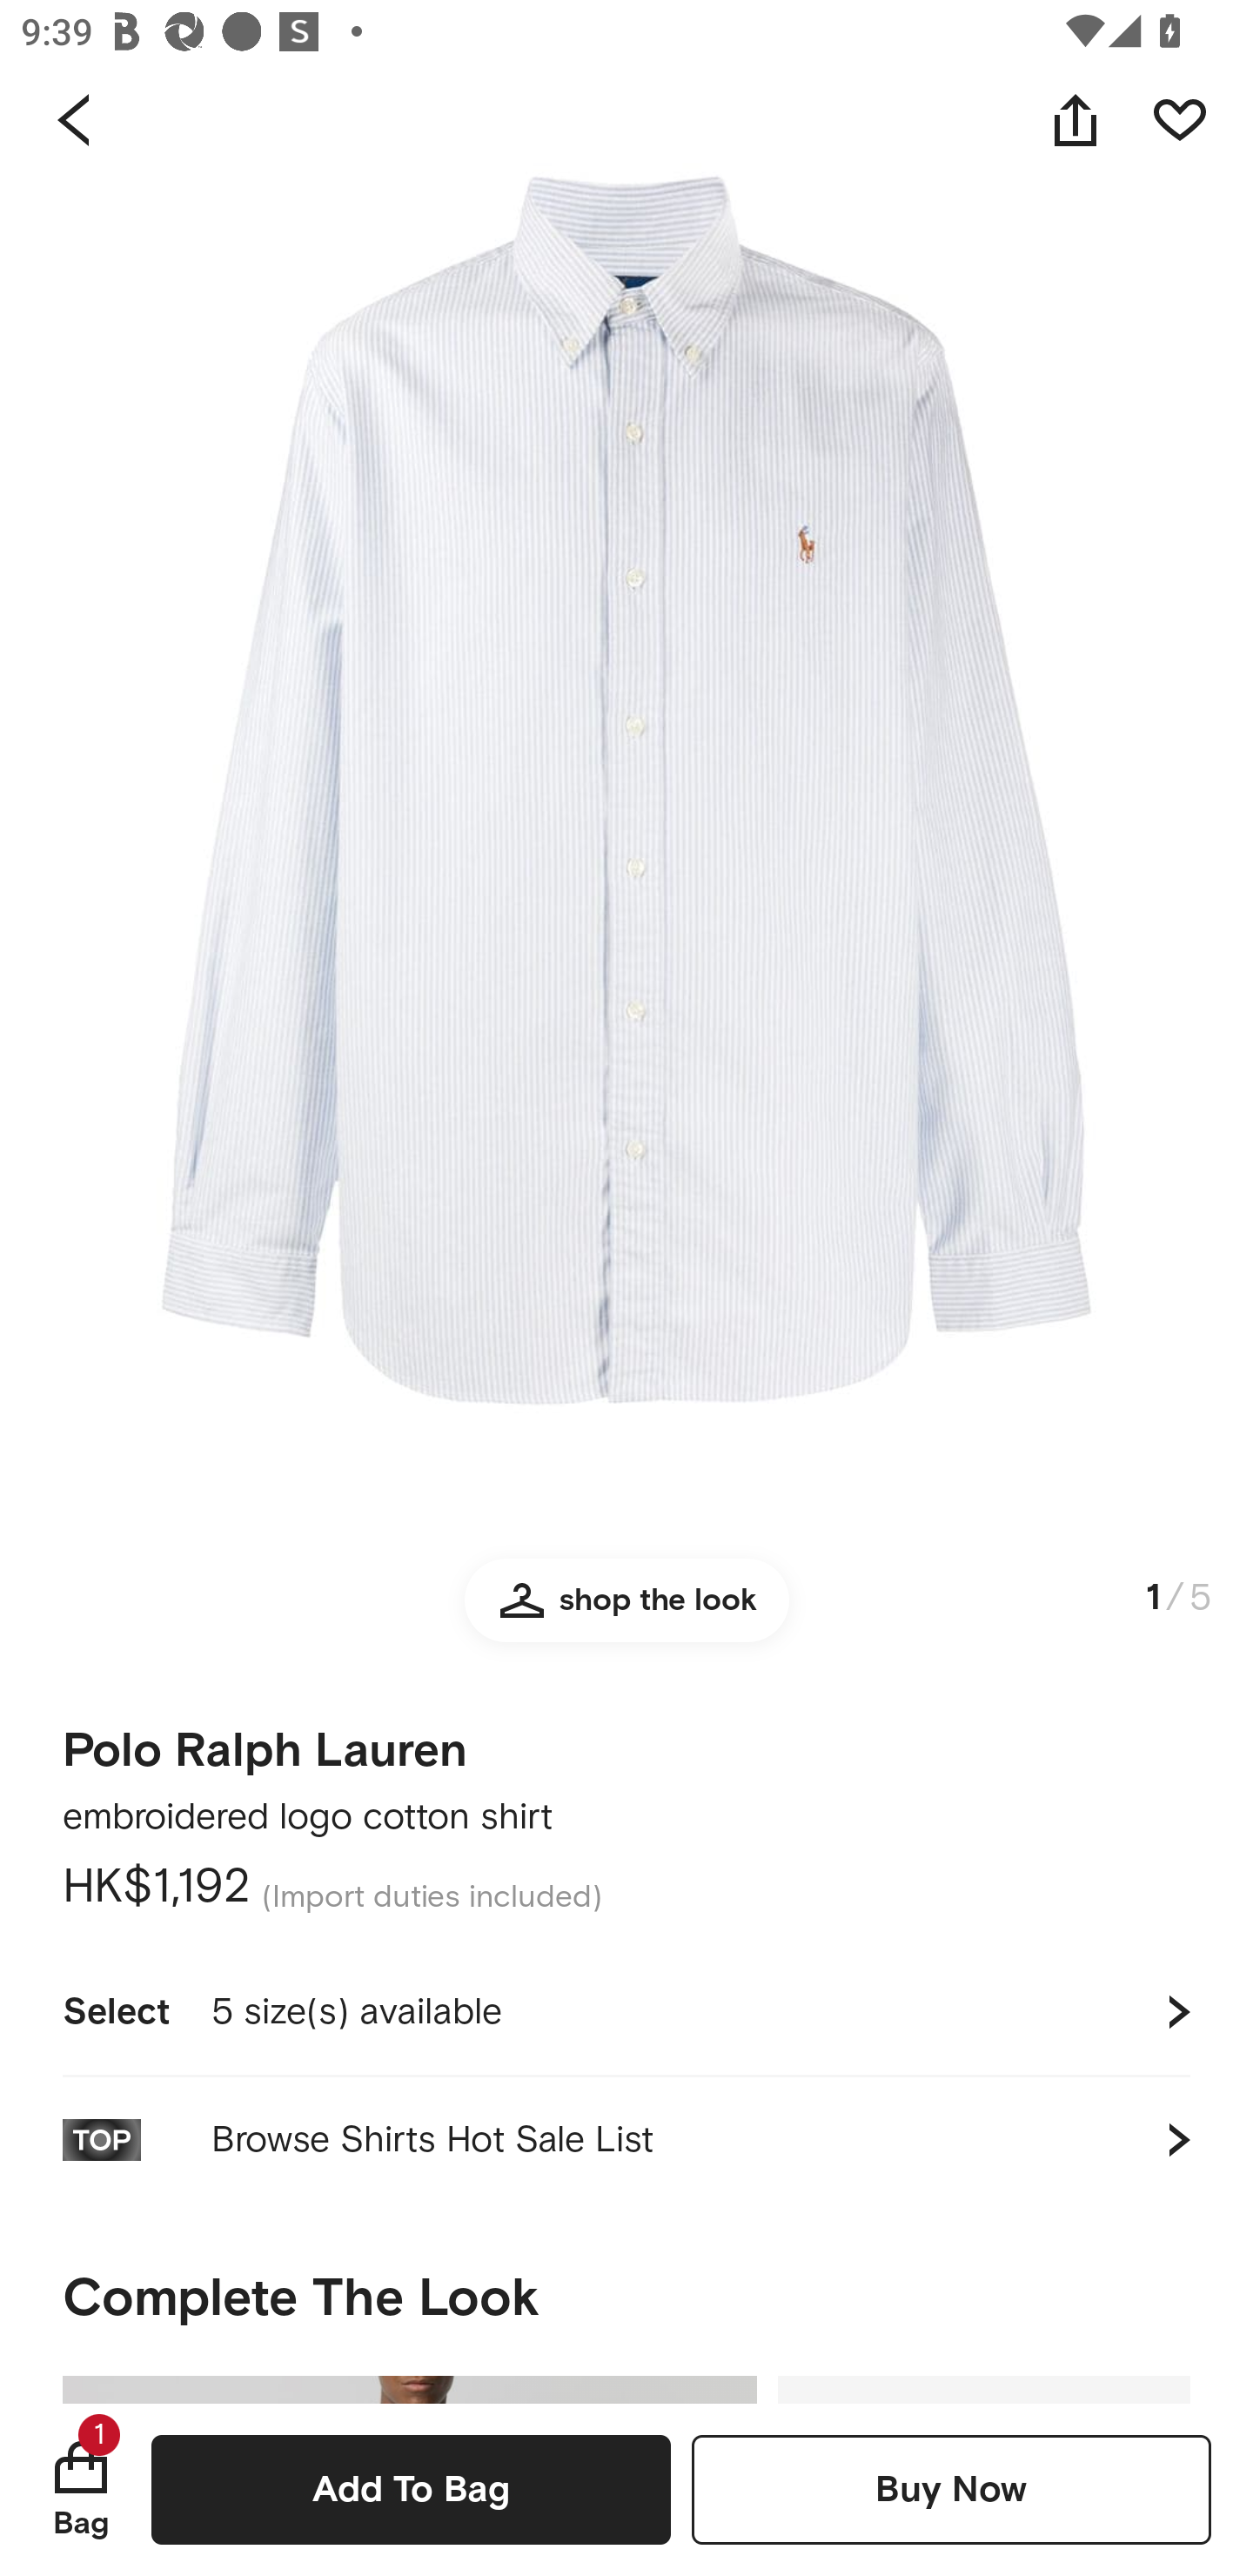 The width and height of the screenshot is (1253, 2576). What do you see at coordinates (265, 1741) in the screenshot?
I see `Polo Ralph Lauren` at bounding box center [265, 1741].